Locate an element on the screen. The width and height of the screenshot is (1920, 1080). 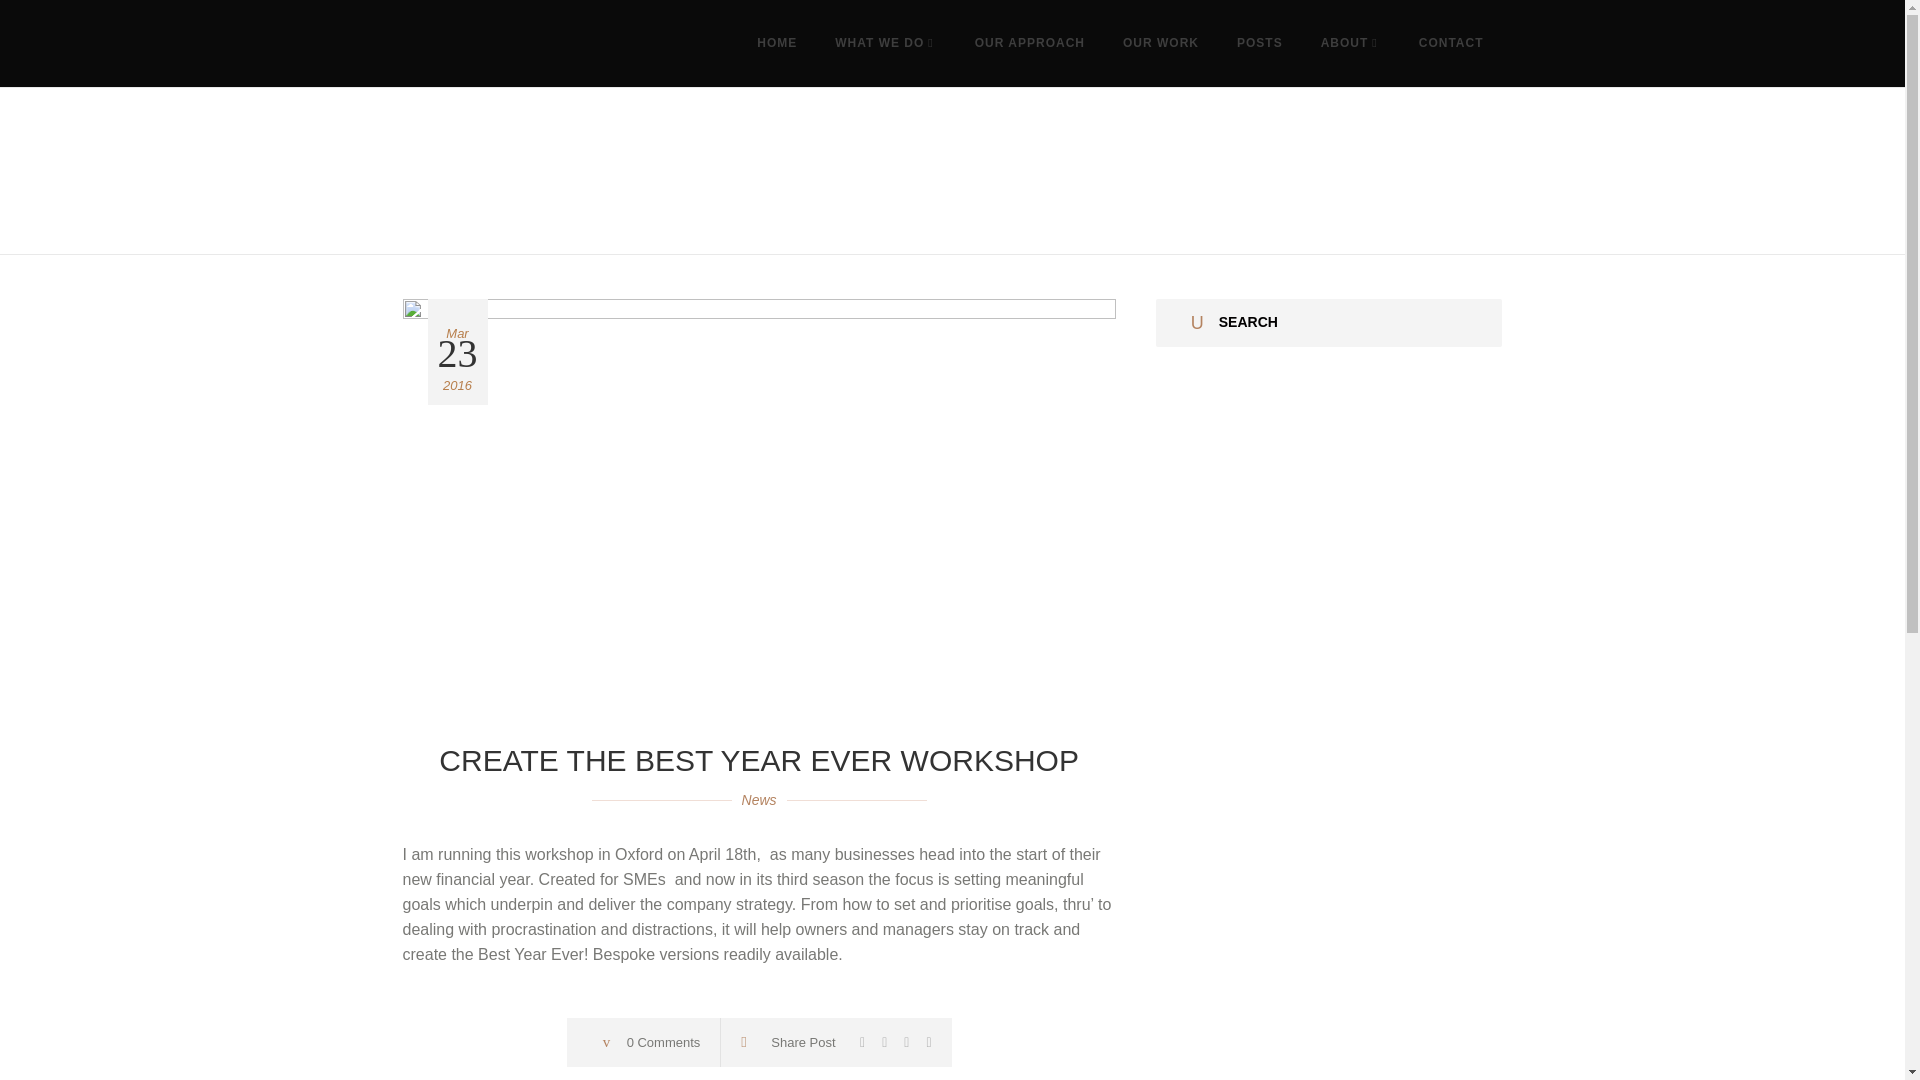
HOME is located at coordinates (776, 44).